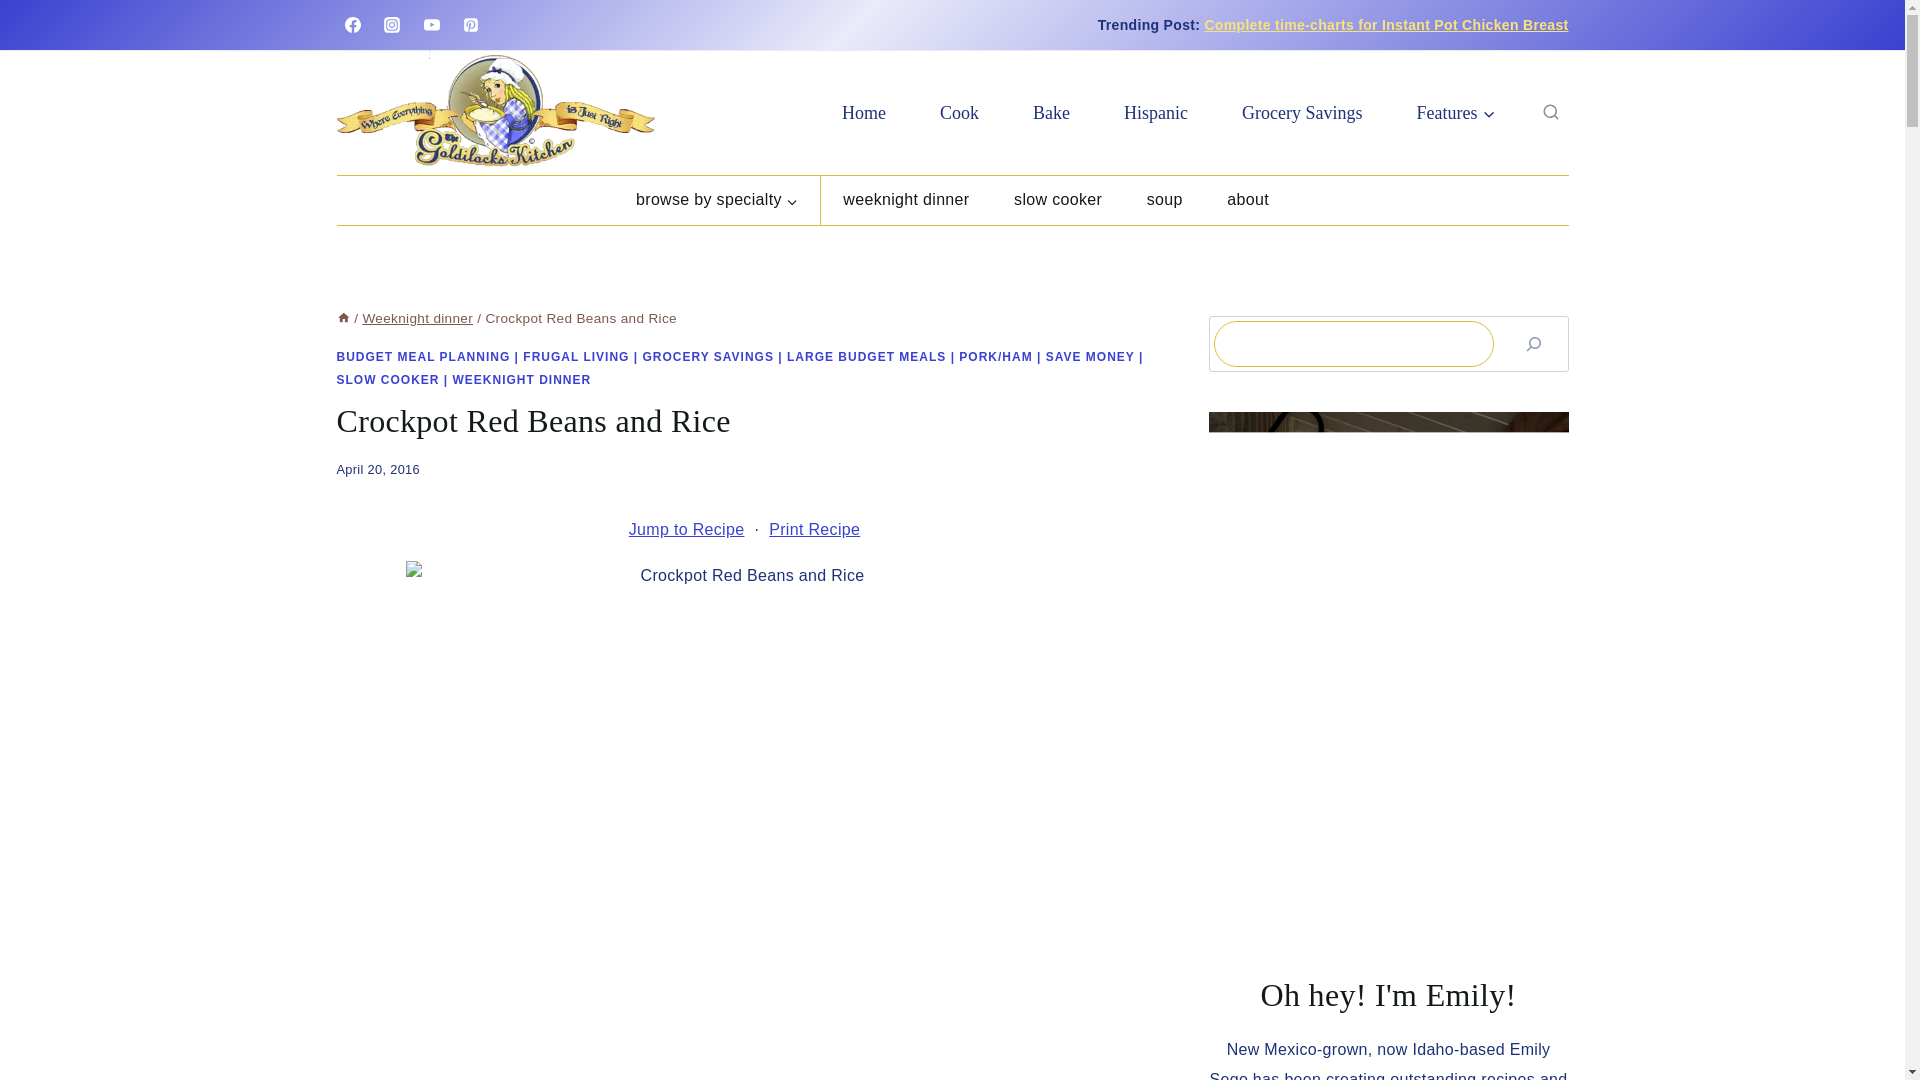 This screenshot has height=1080, width=1920. I want to click on weeknight dinner, so click(906, 200).